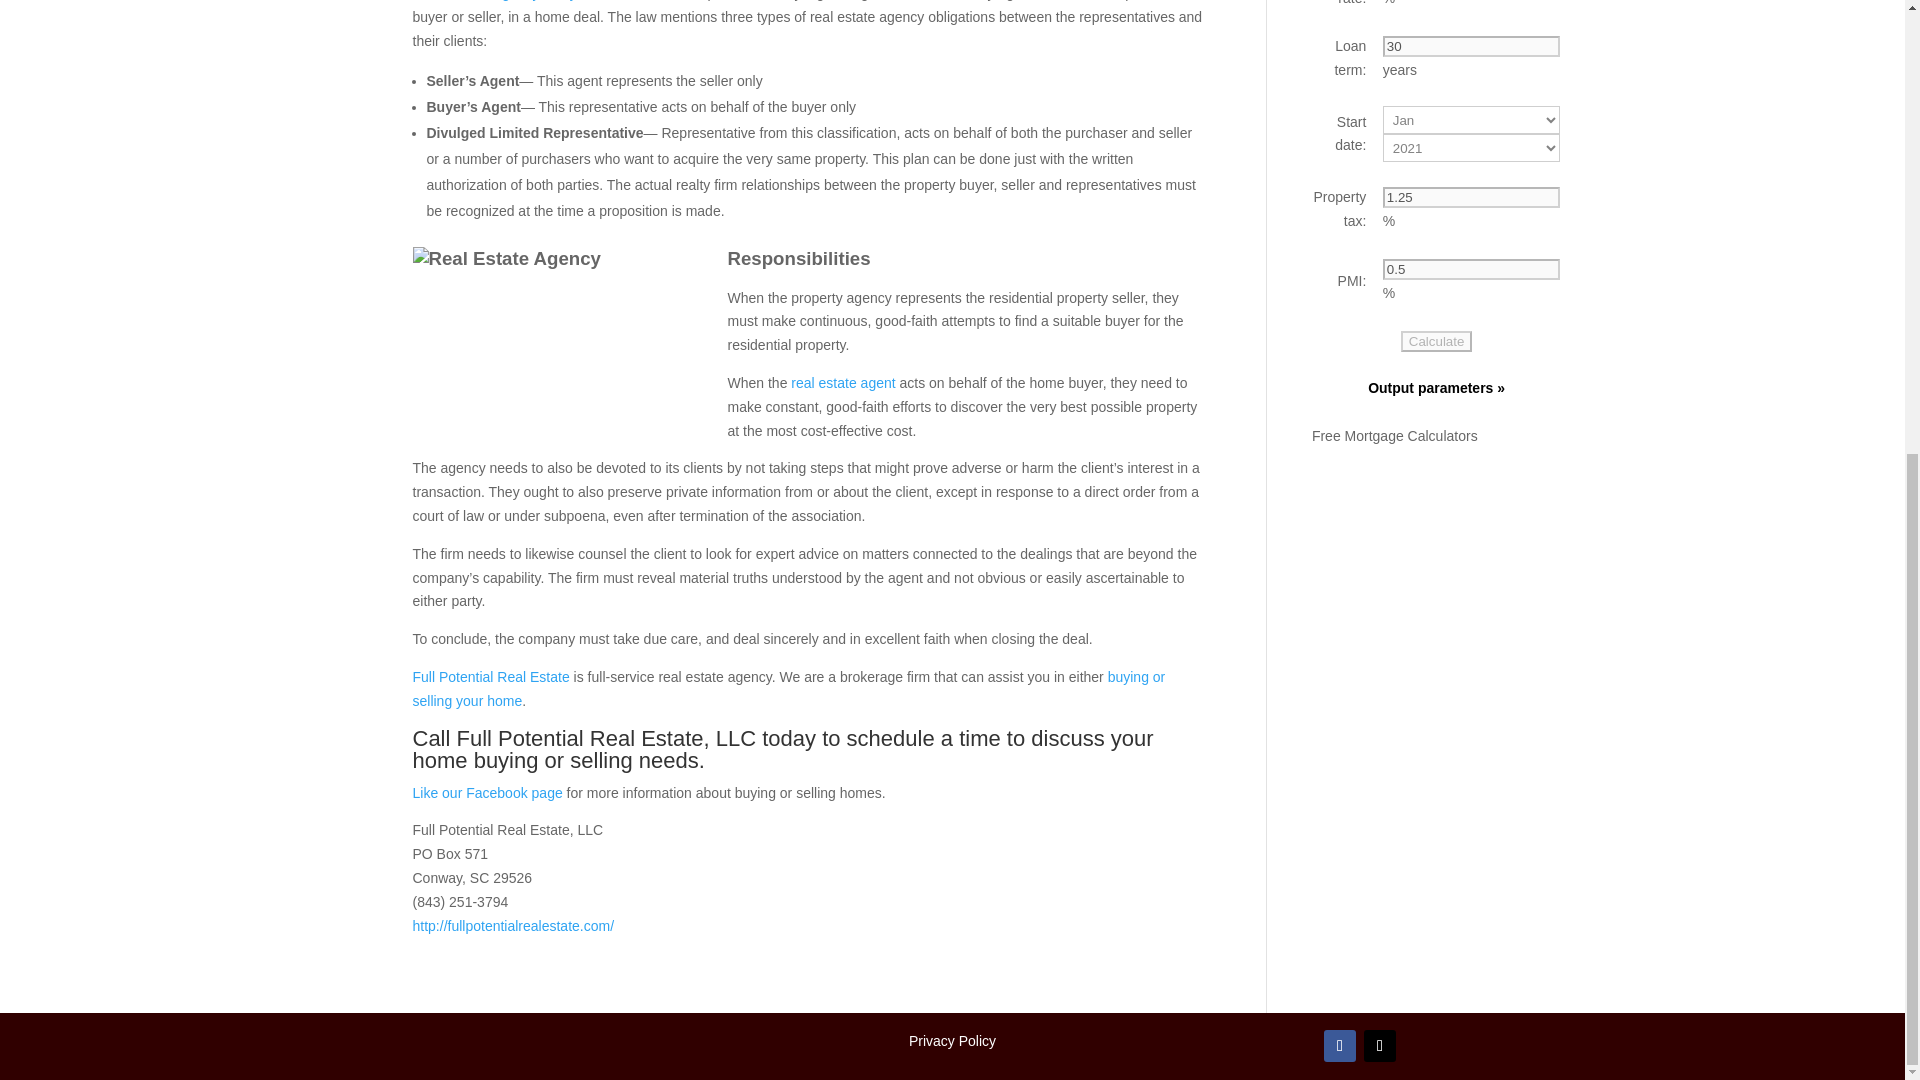 The height and width of the screenshot is (1080, 1920). I want to click on 0.5, so click(1470, 269).